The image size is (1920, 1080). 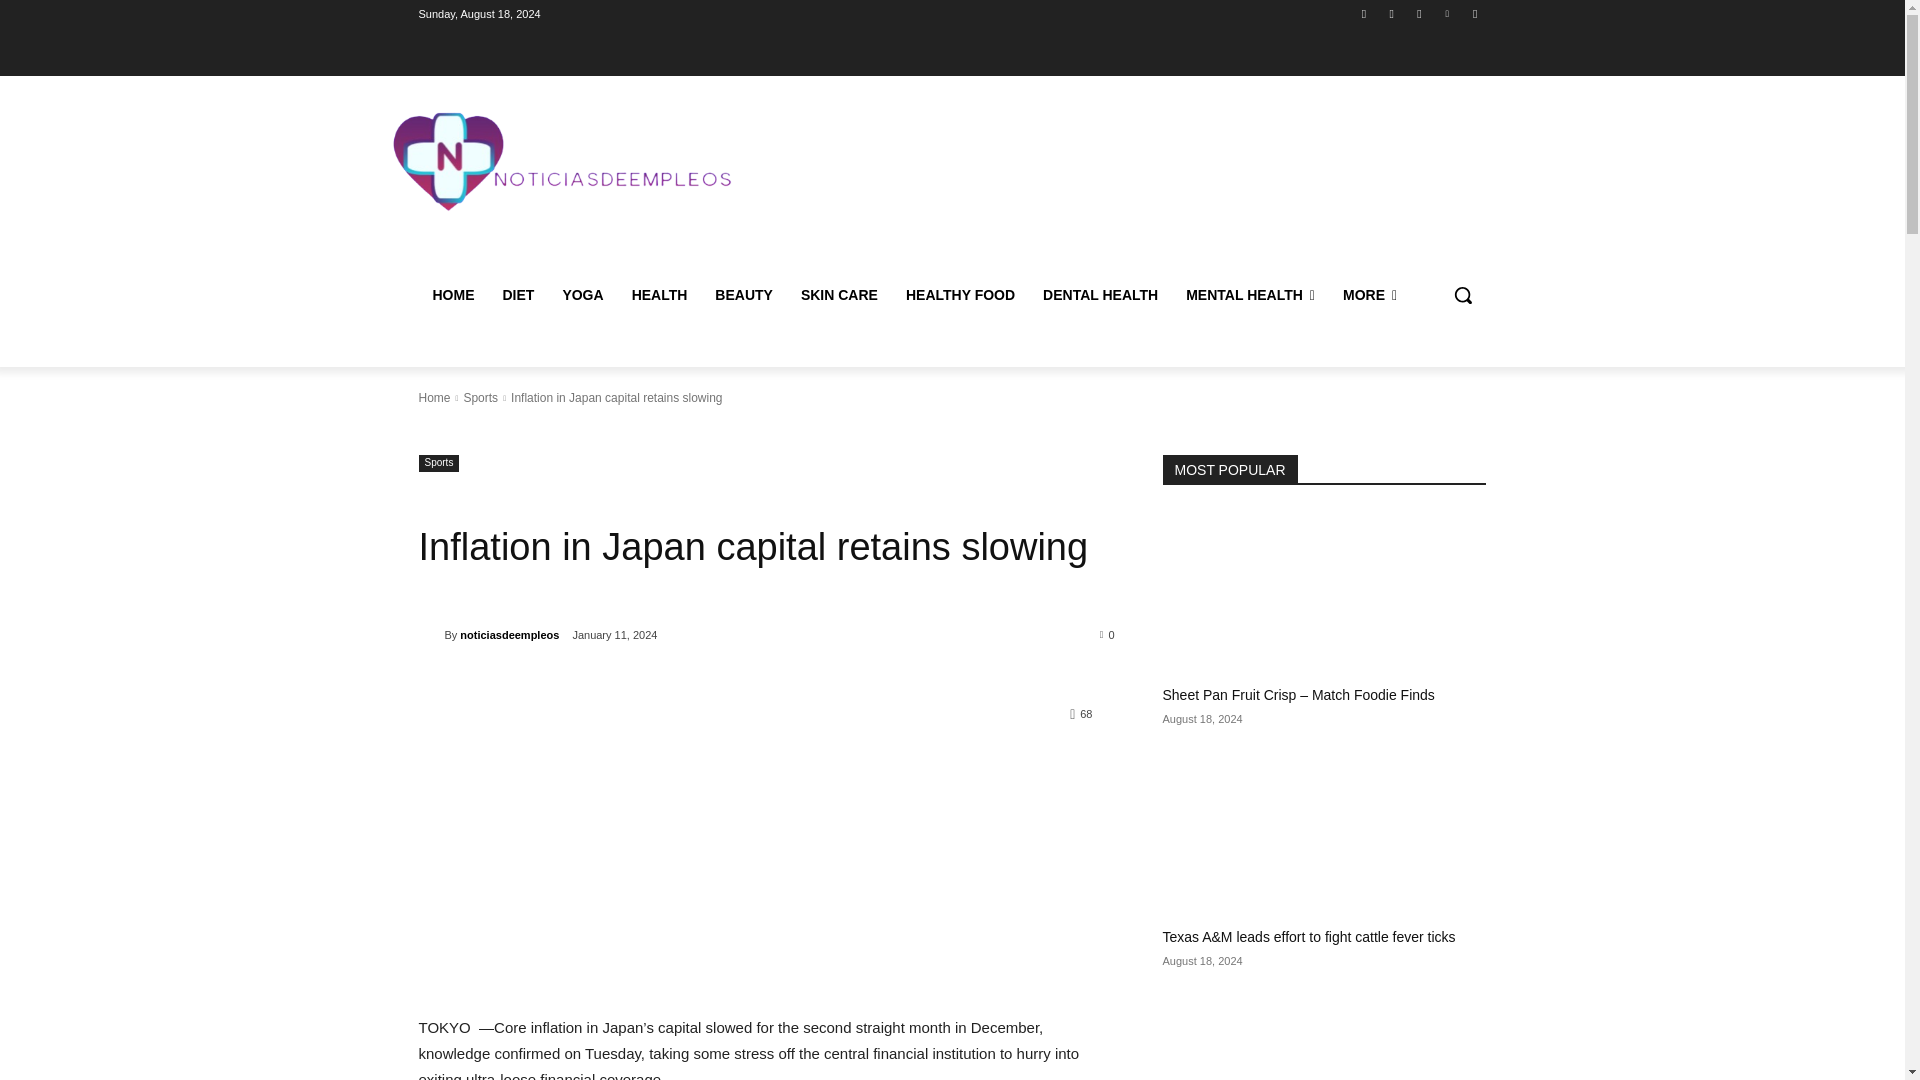 I want to click on Twitter, so click(x=1418, y=13).